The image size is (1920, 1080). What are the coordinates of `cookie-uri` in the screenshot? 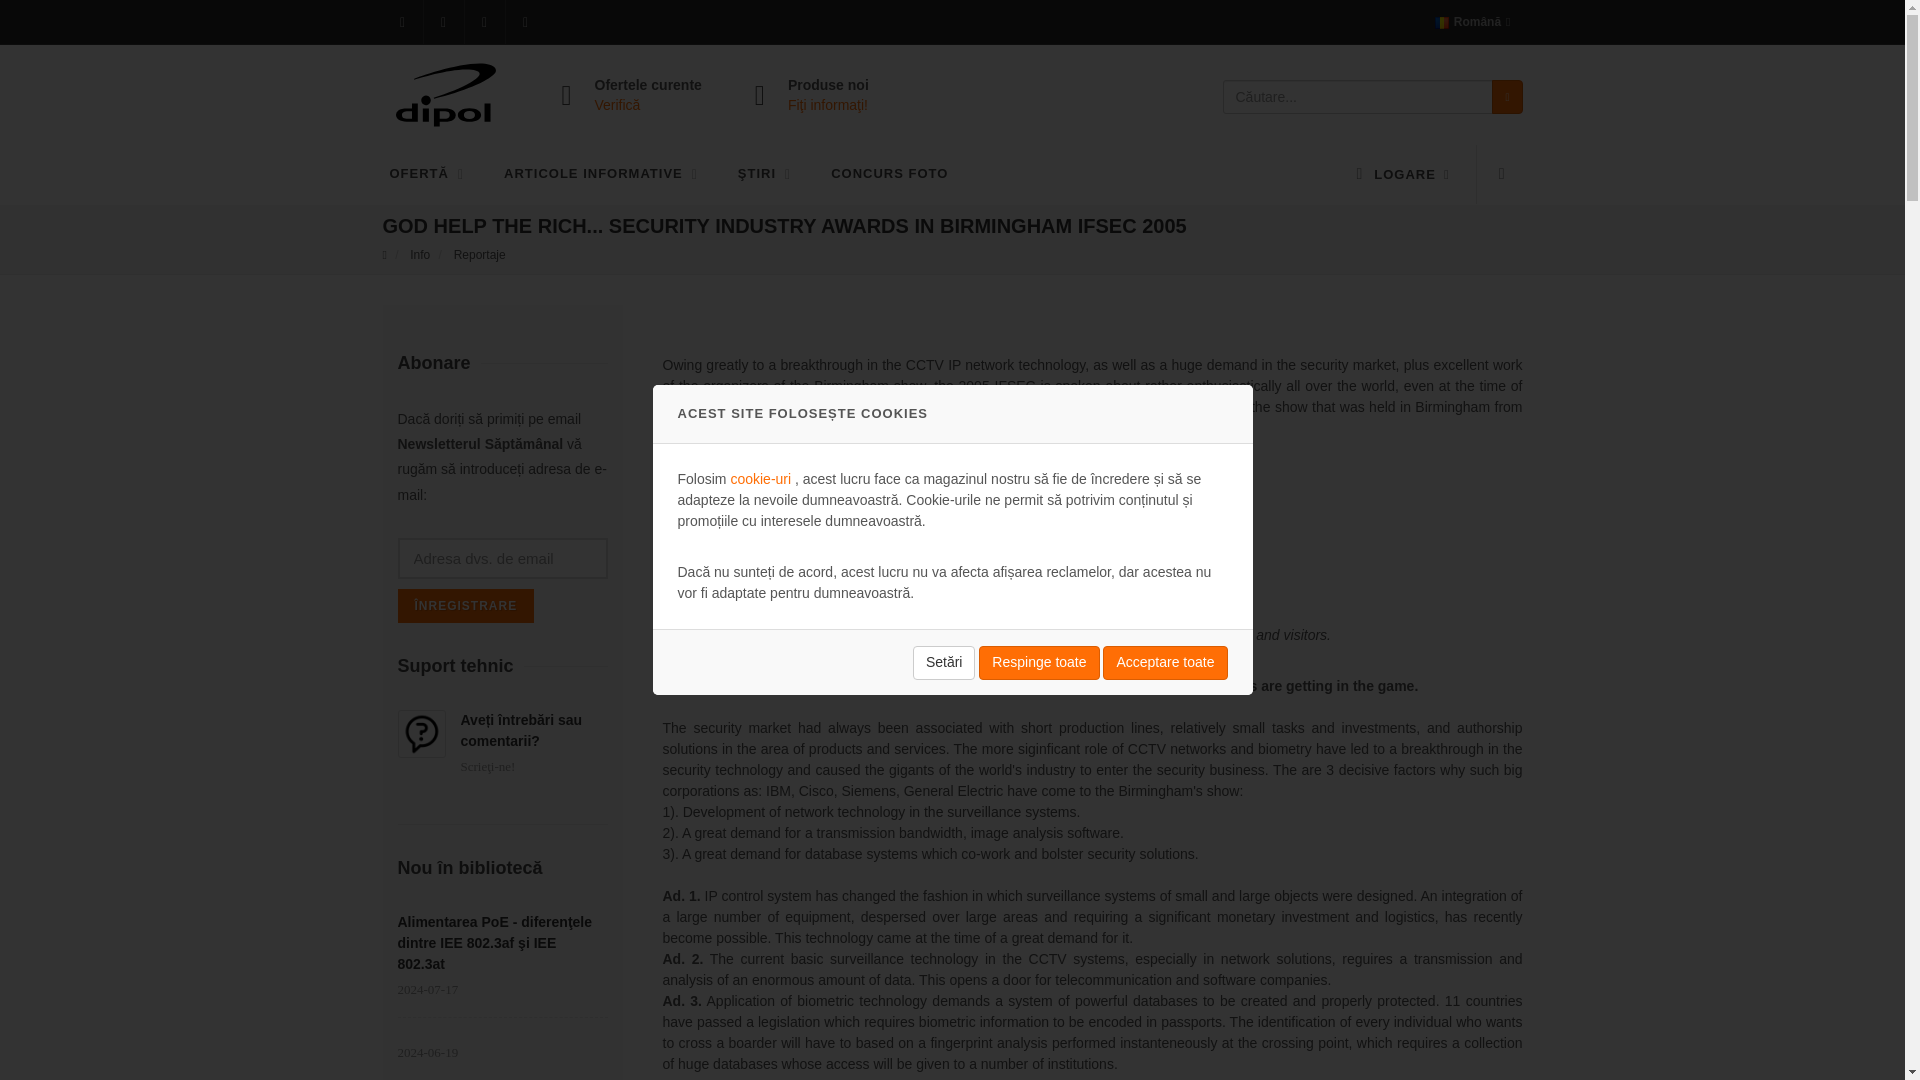 It's located at (762, 478).